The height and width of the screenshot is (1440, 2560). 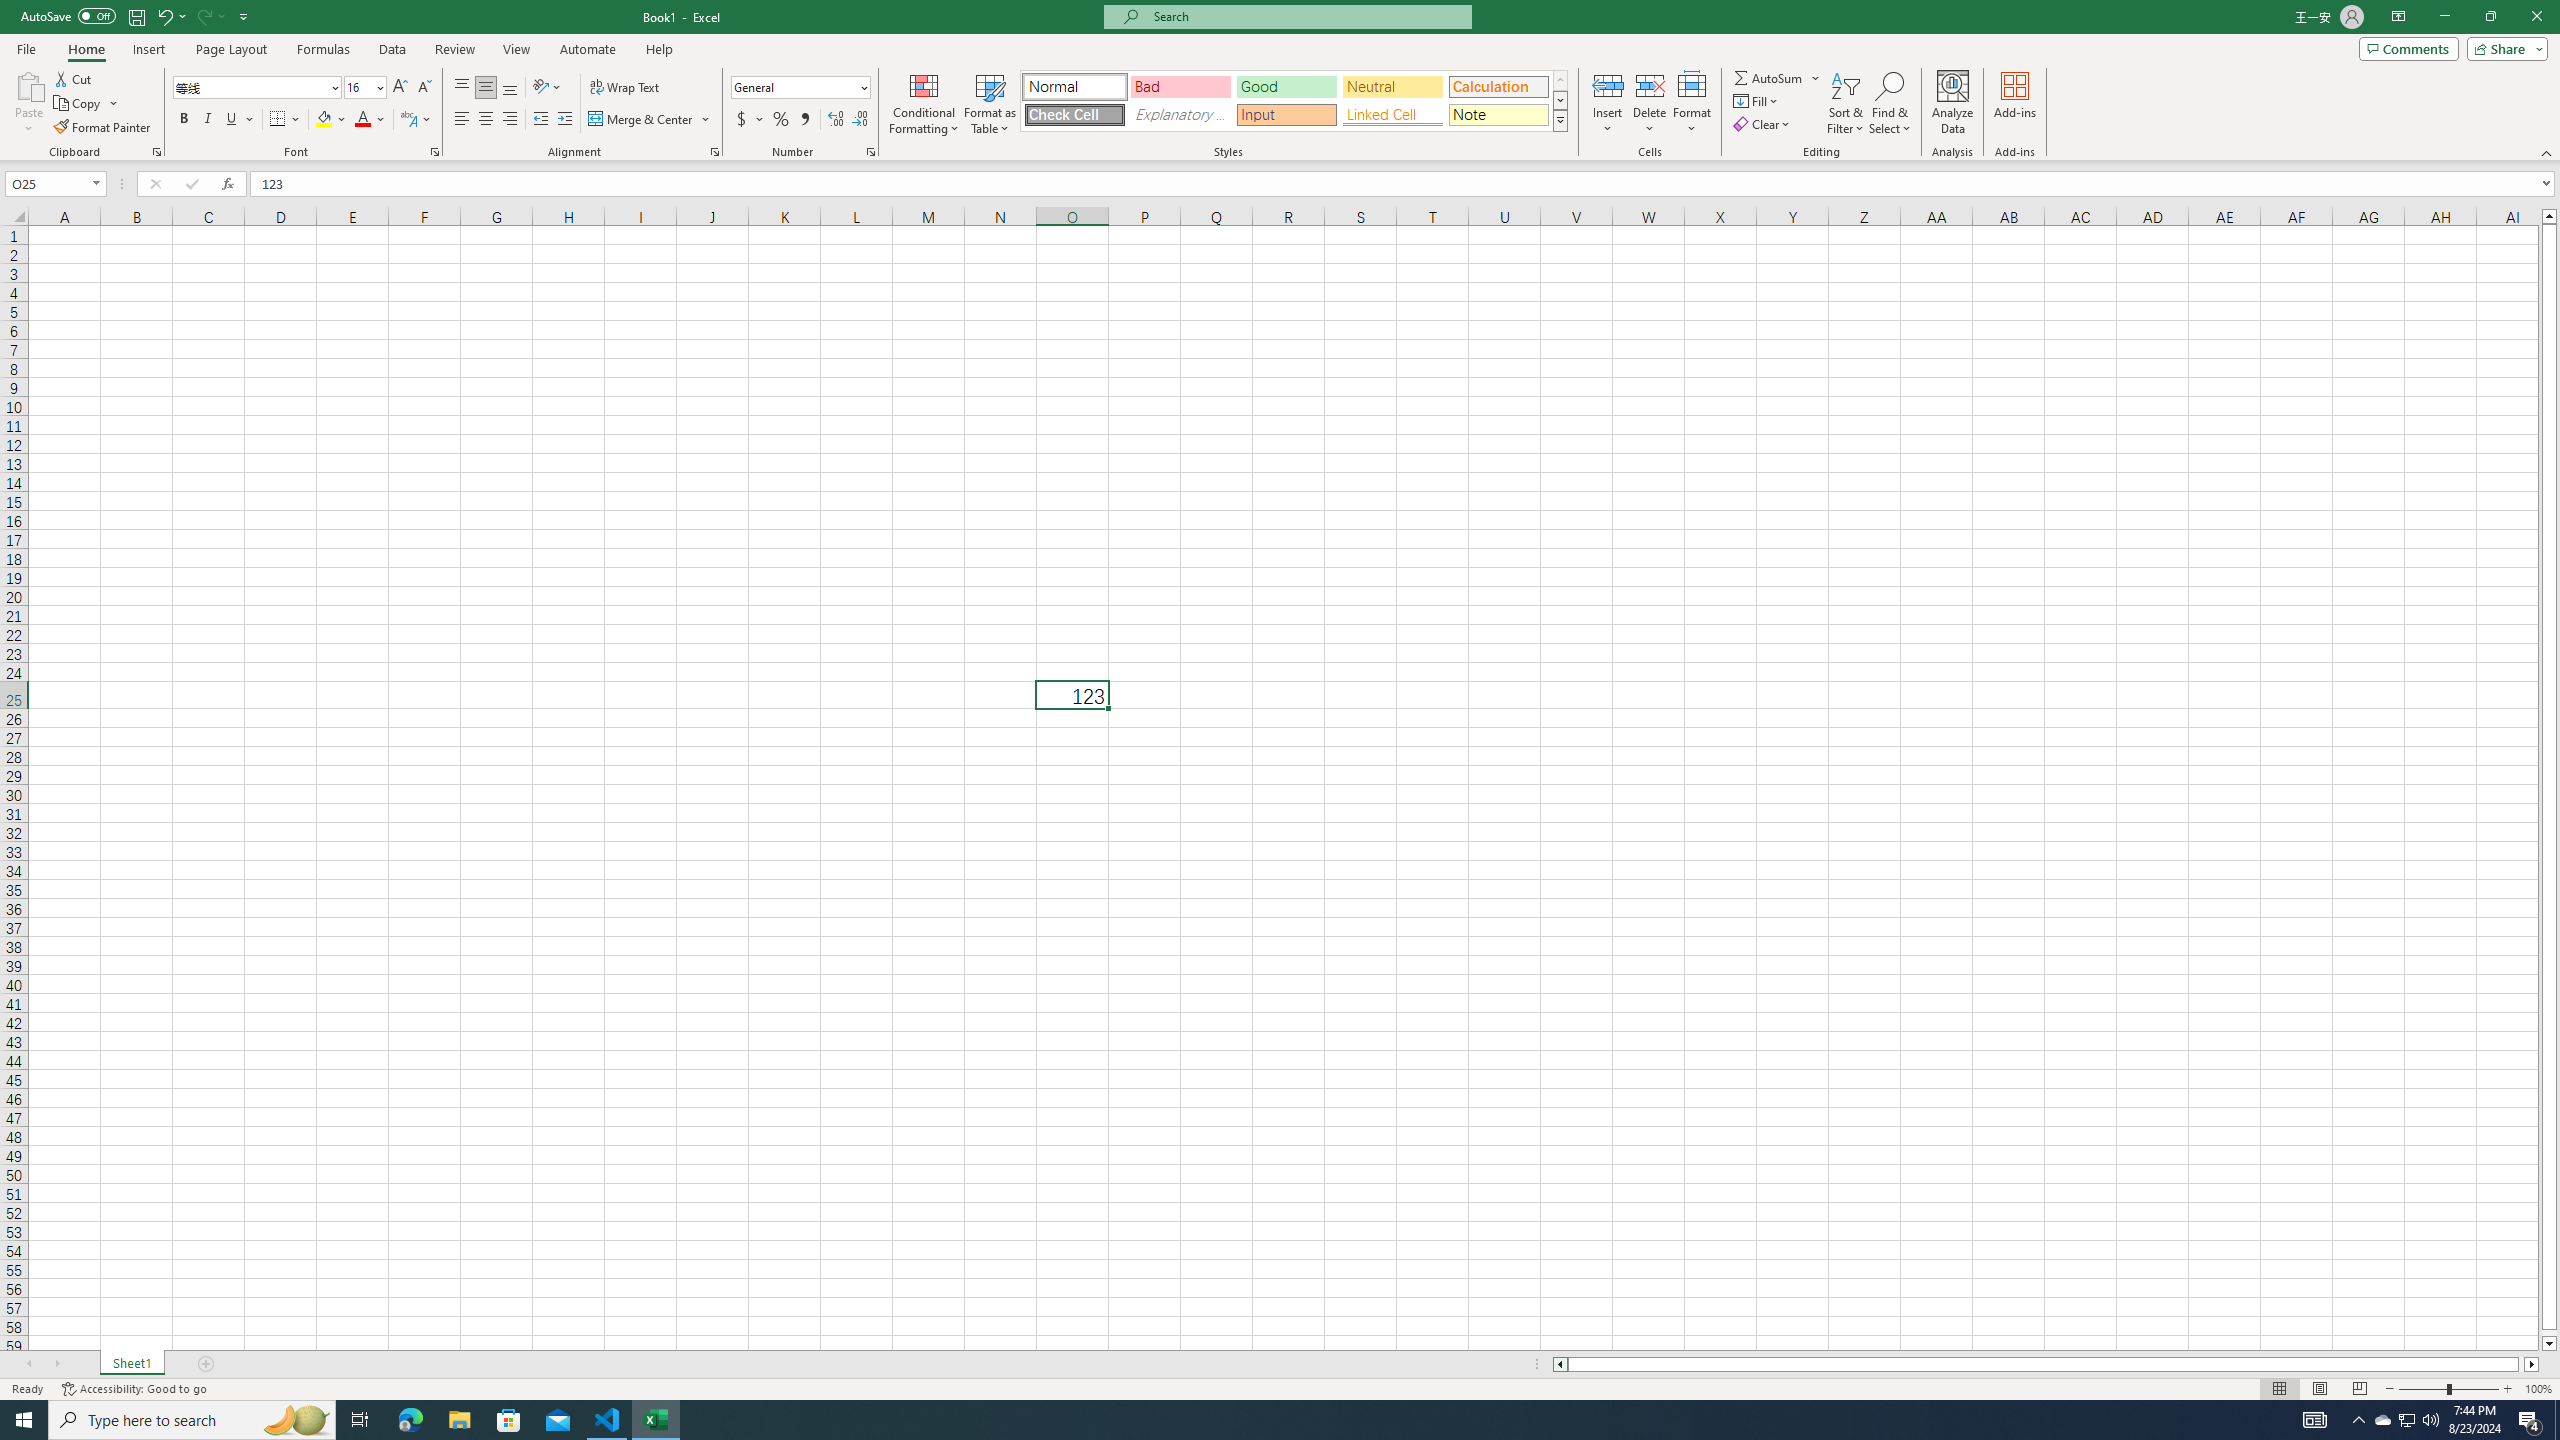 I want to click on Automate, so click(x=588, y=49).